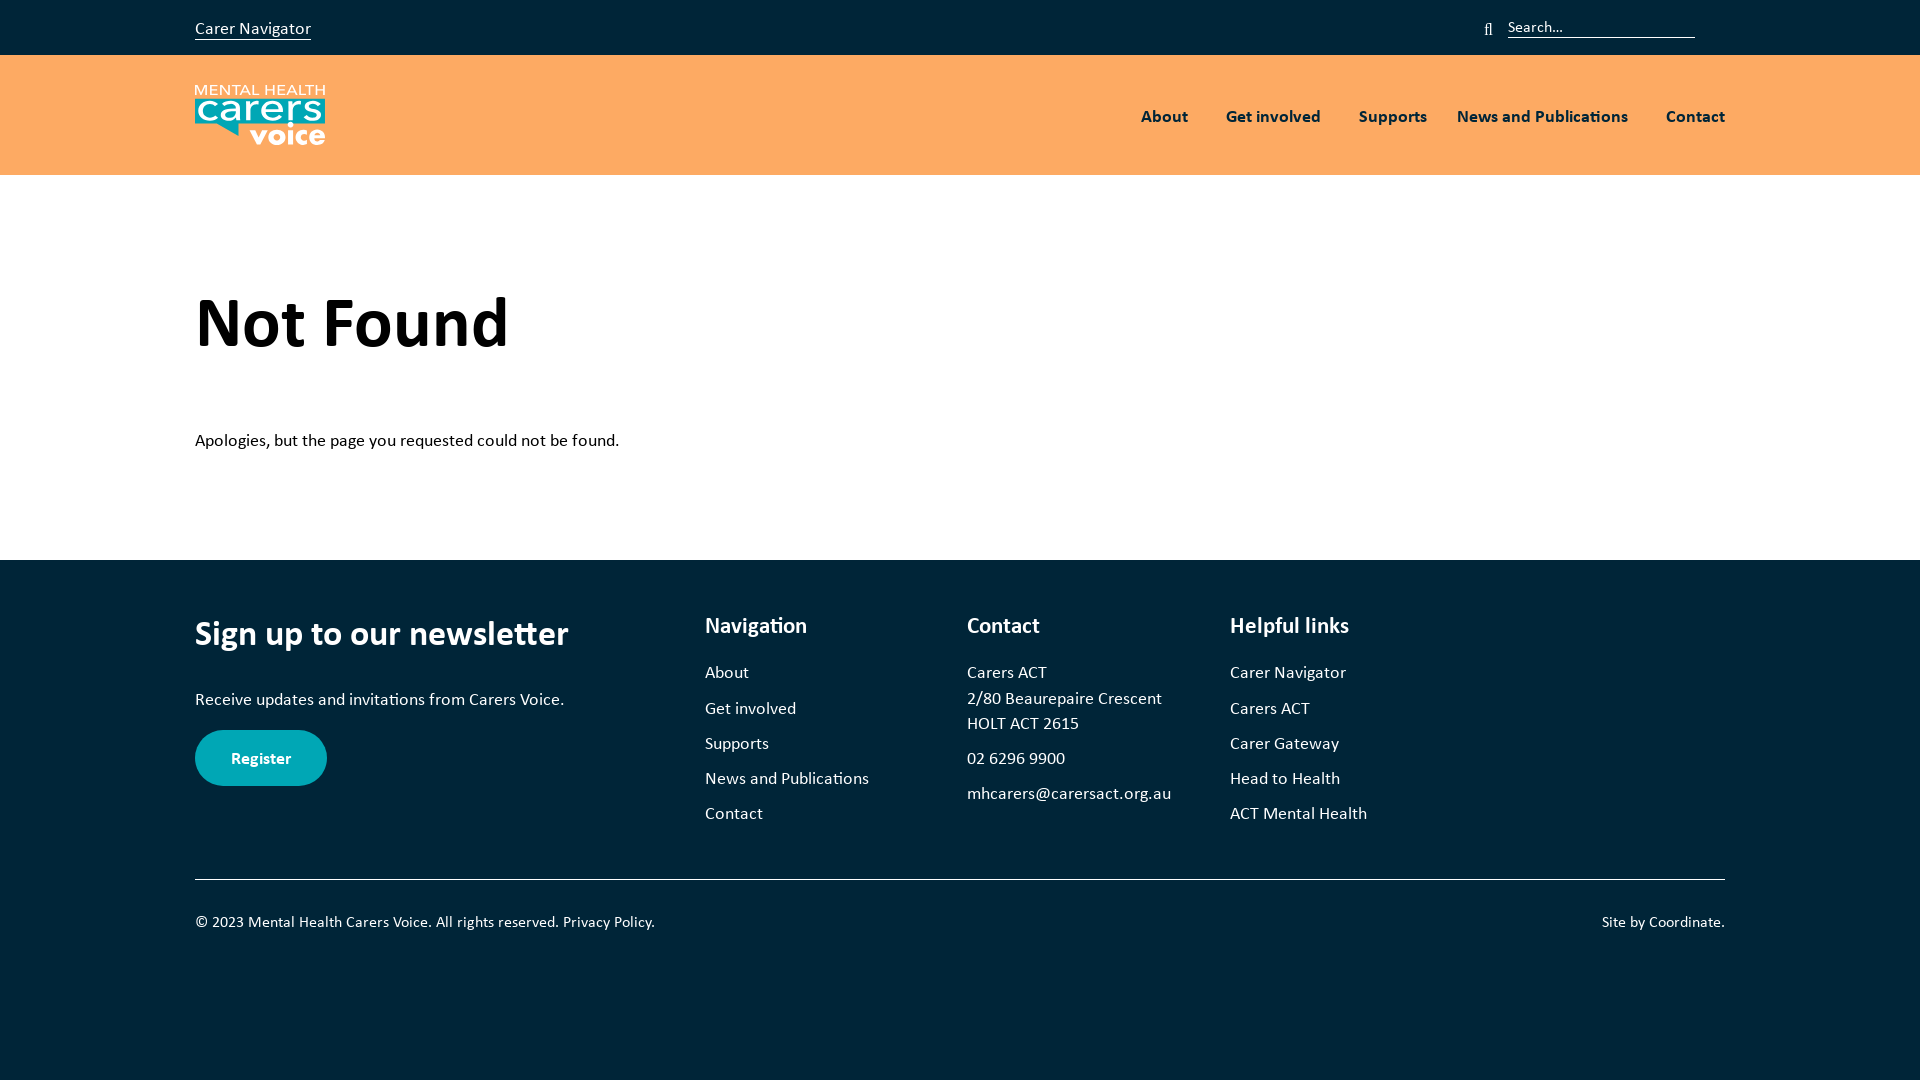 This screenshot has height=1080, width=1920. What do you see at coordinates (822, 672) in the screenshot?
I see `About` at bounding box center [822, 672].